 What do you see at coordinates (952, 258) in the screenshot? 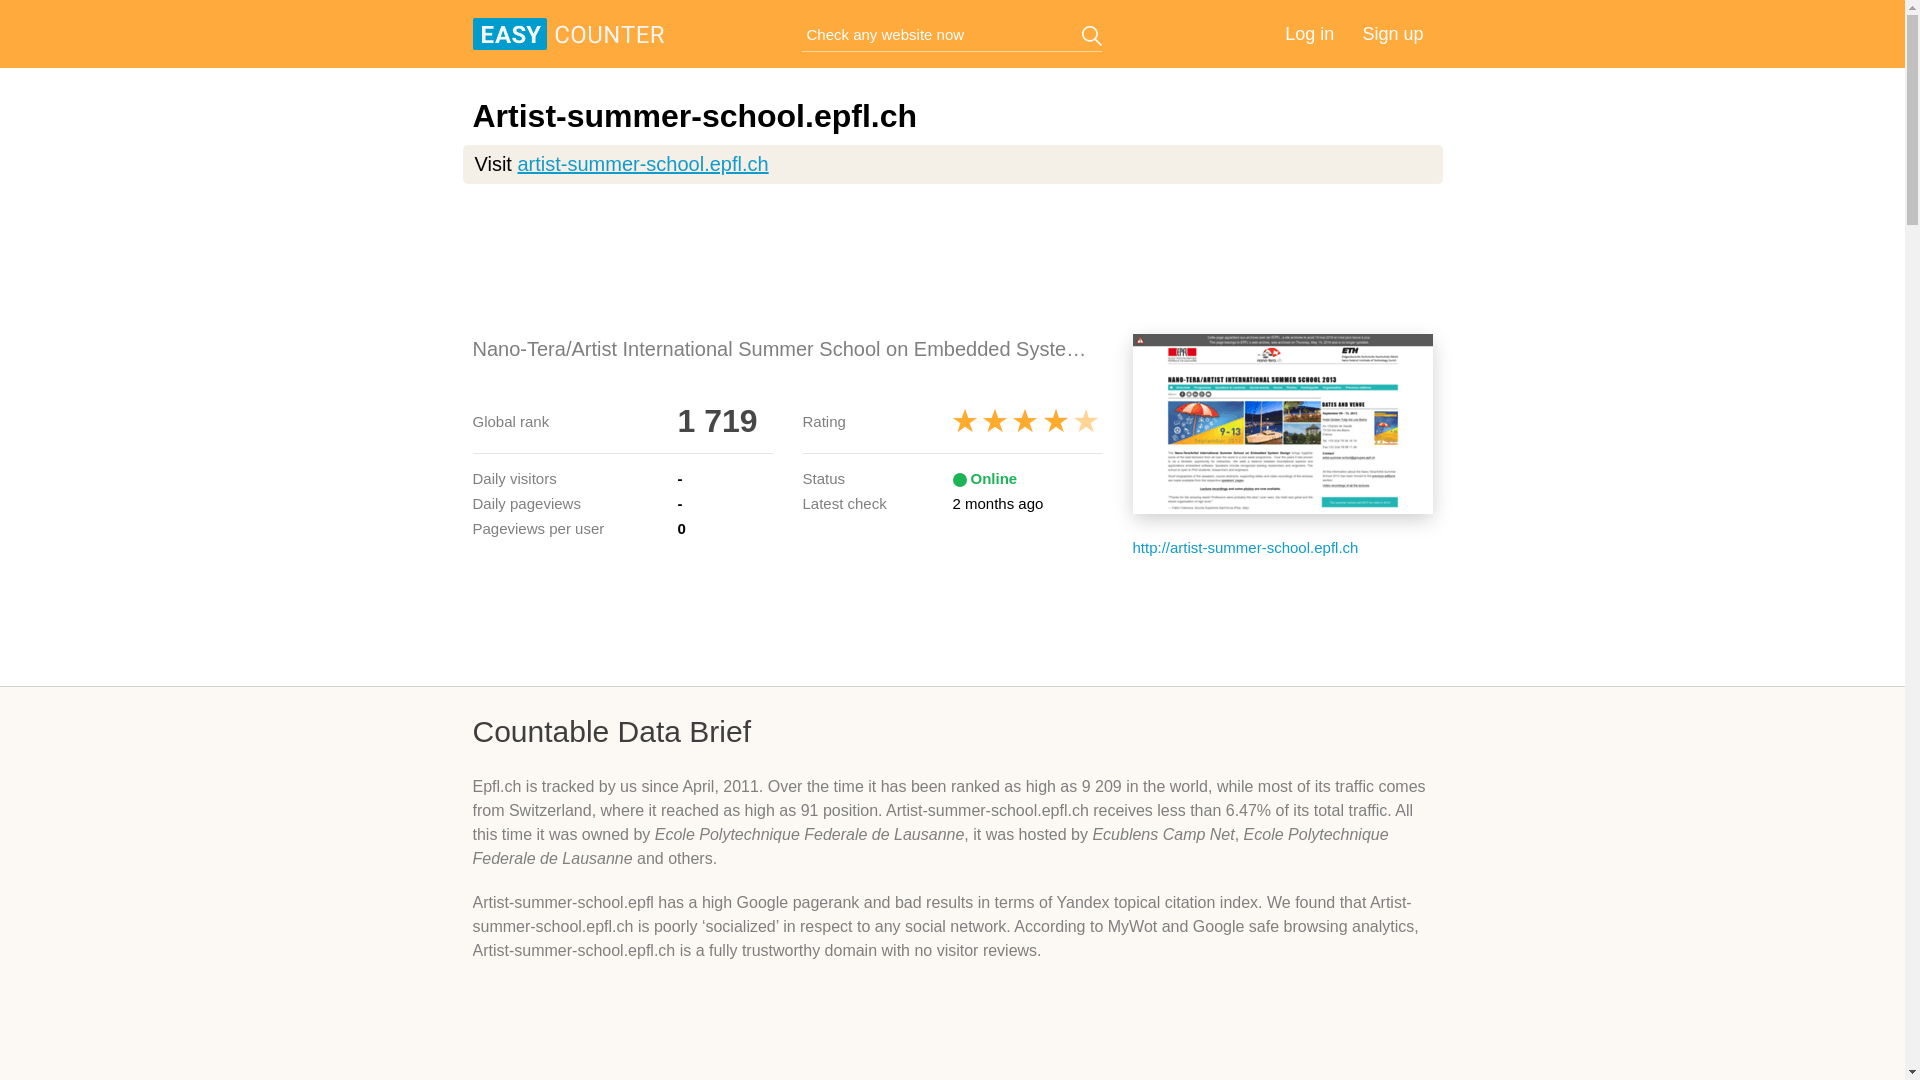
I see `Advertisement` at bounding box center [952, 258].